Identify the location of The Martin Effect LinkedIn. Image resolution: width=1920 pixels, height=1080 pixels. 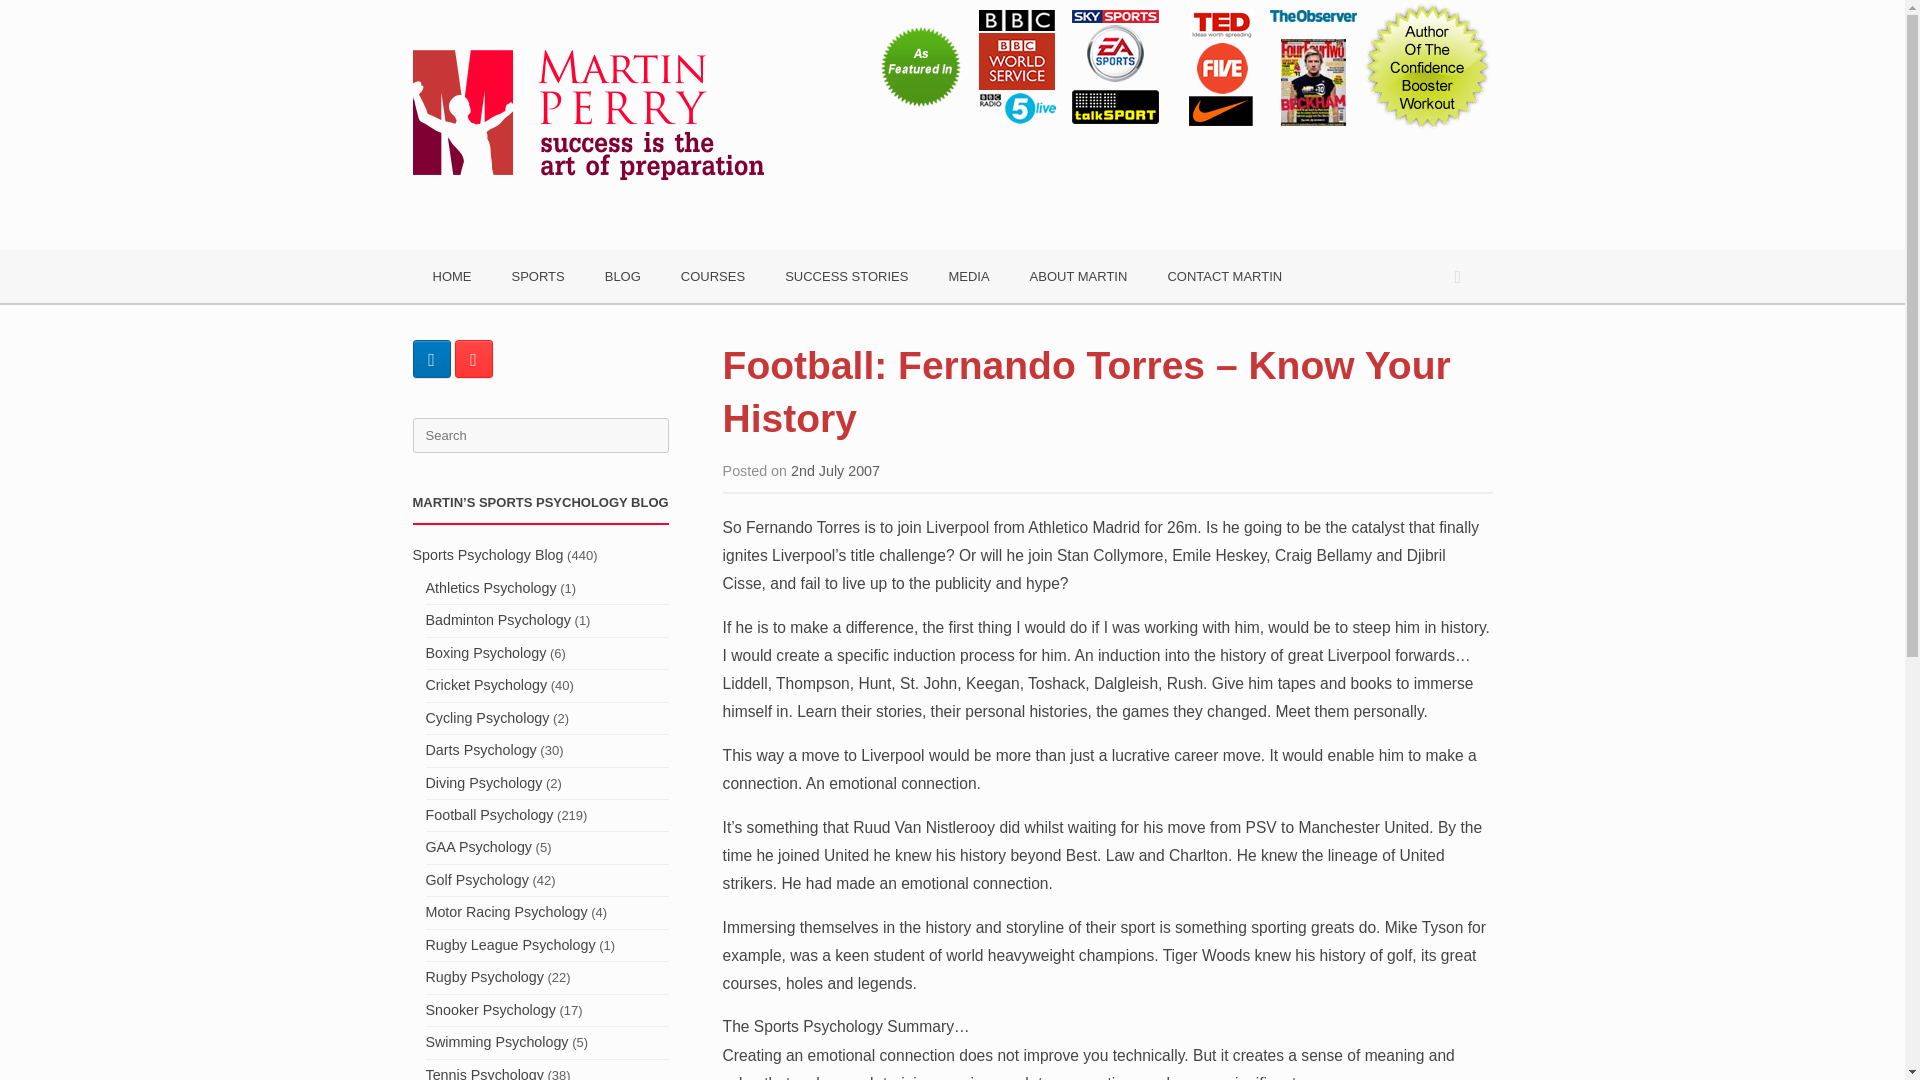
(430, 359).